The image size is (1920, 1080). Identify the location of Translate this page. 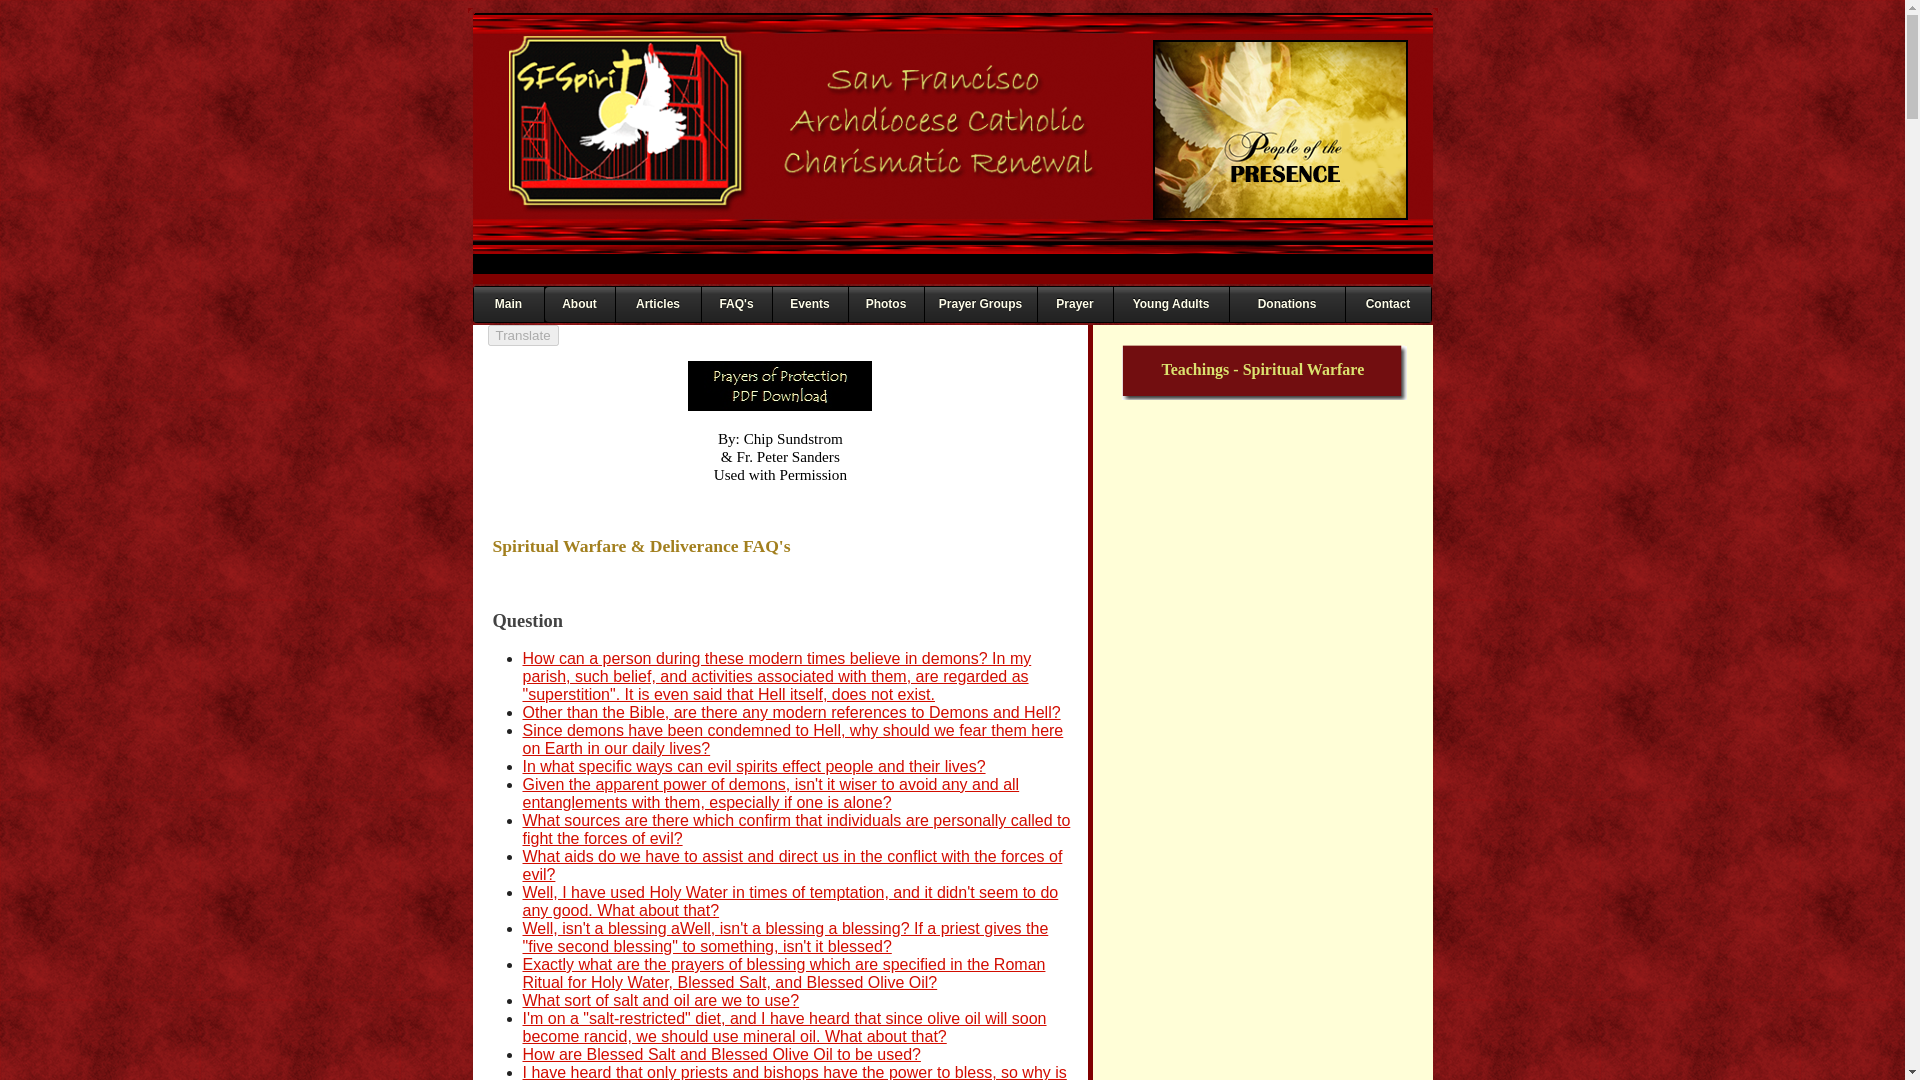
(522, 335).